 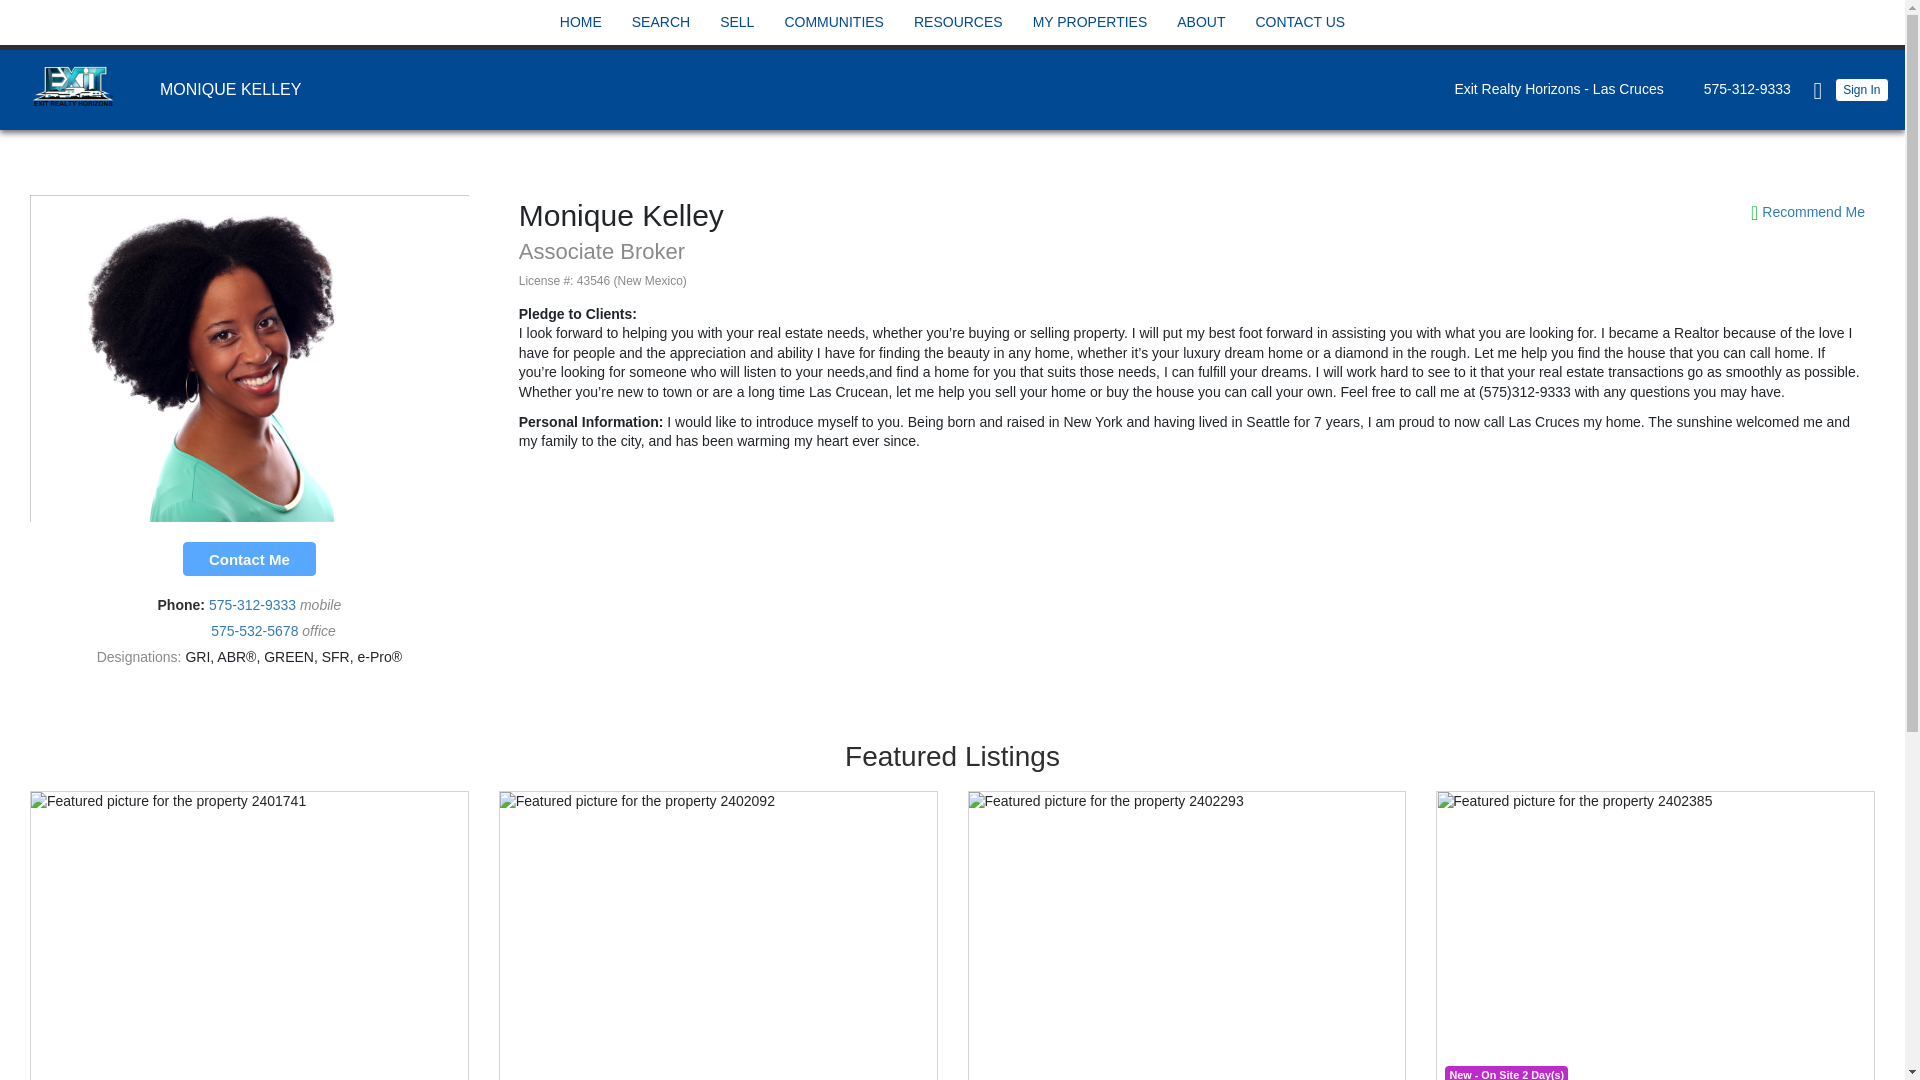 I want to click on SEARCH, so click(x=661, y=23).